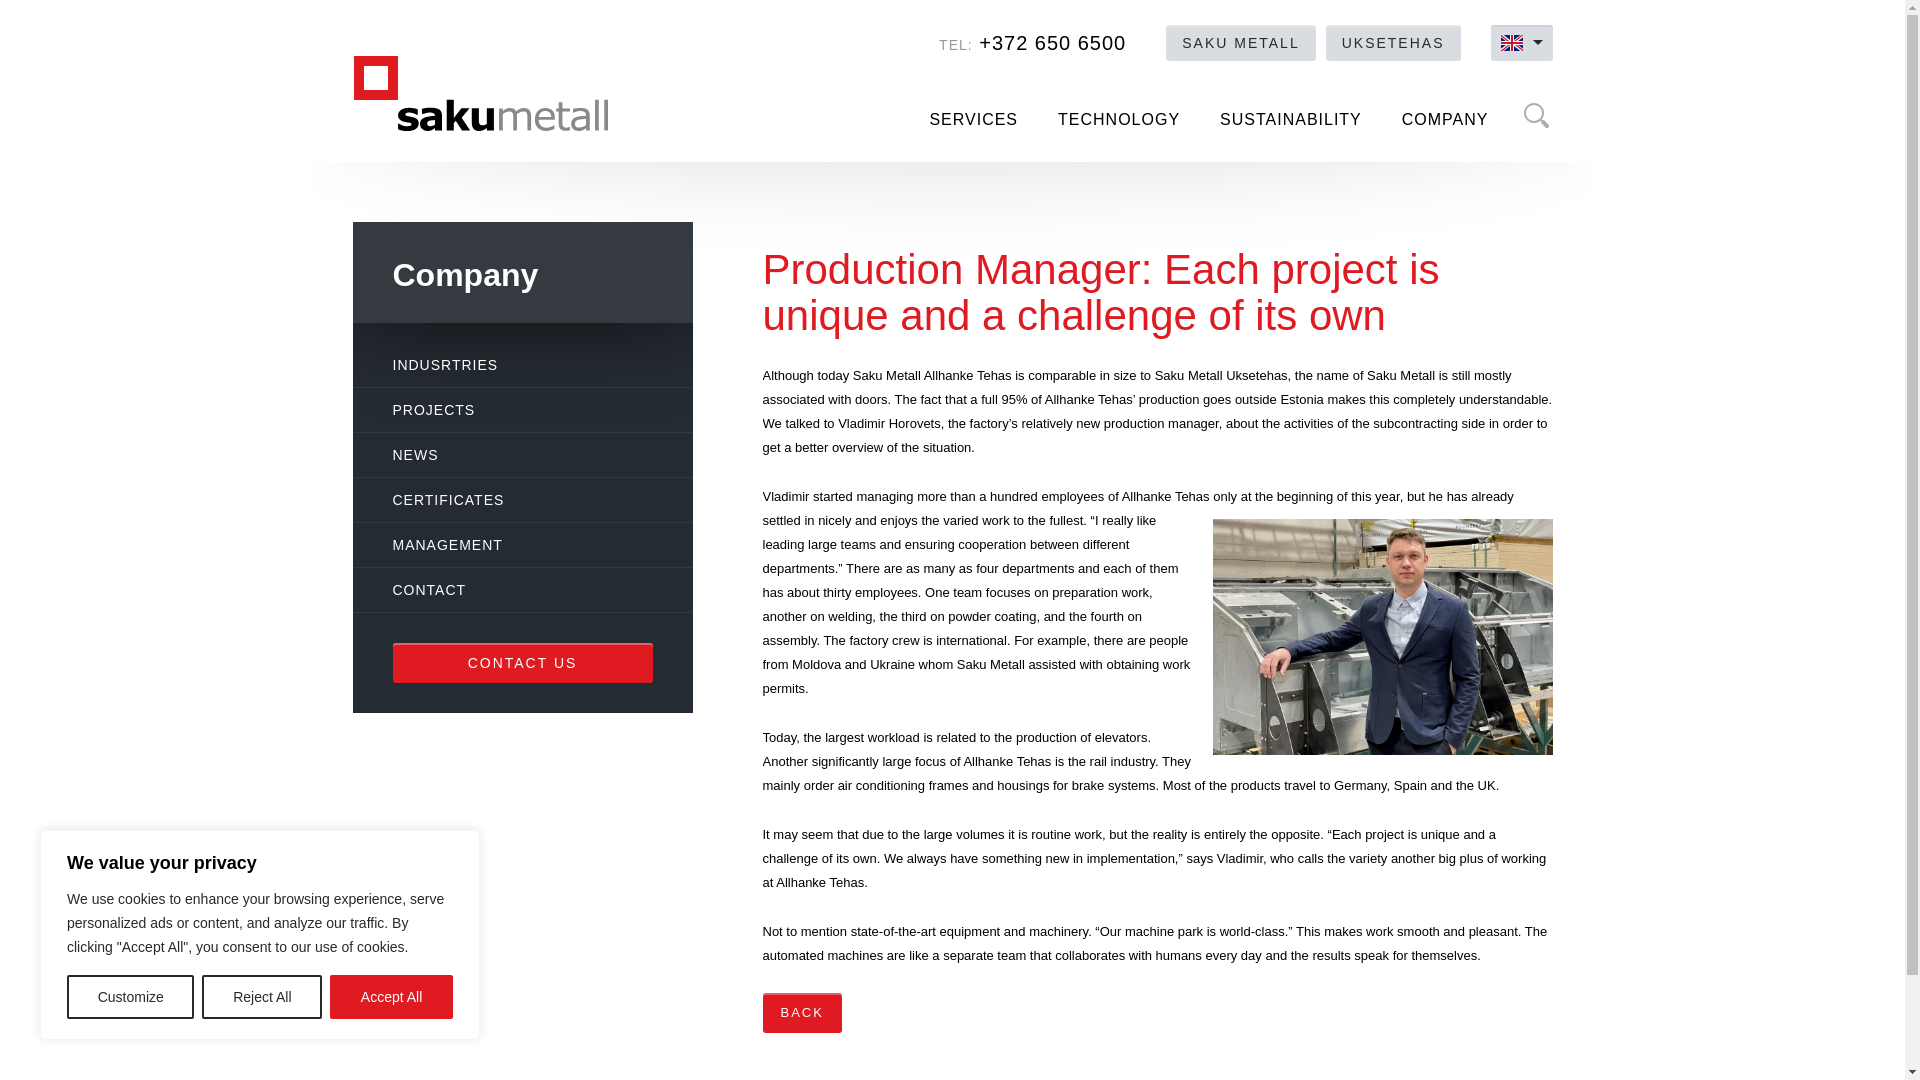 This screenshot has width=1920, height=1080. Describe the element at coordinates (517, 455) in the screenshot. I see `NEWS` at that location.